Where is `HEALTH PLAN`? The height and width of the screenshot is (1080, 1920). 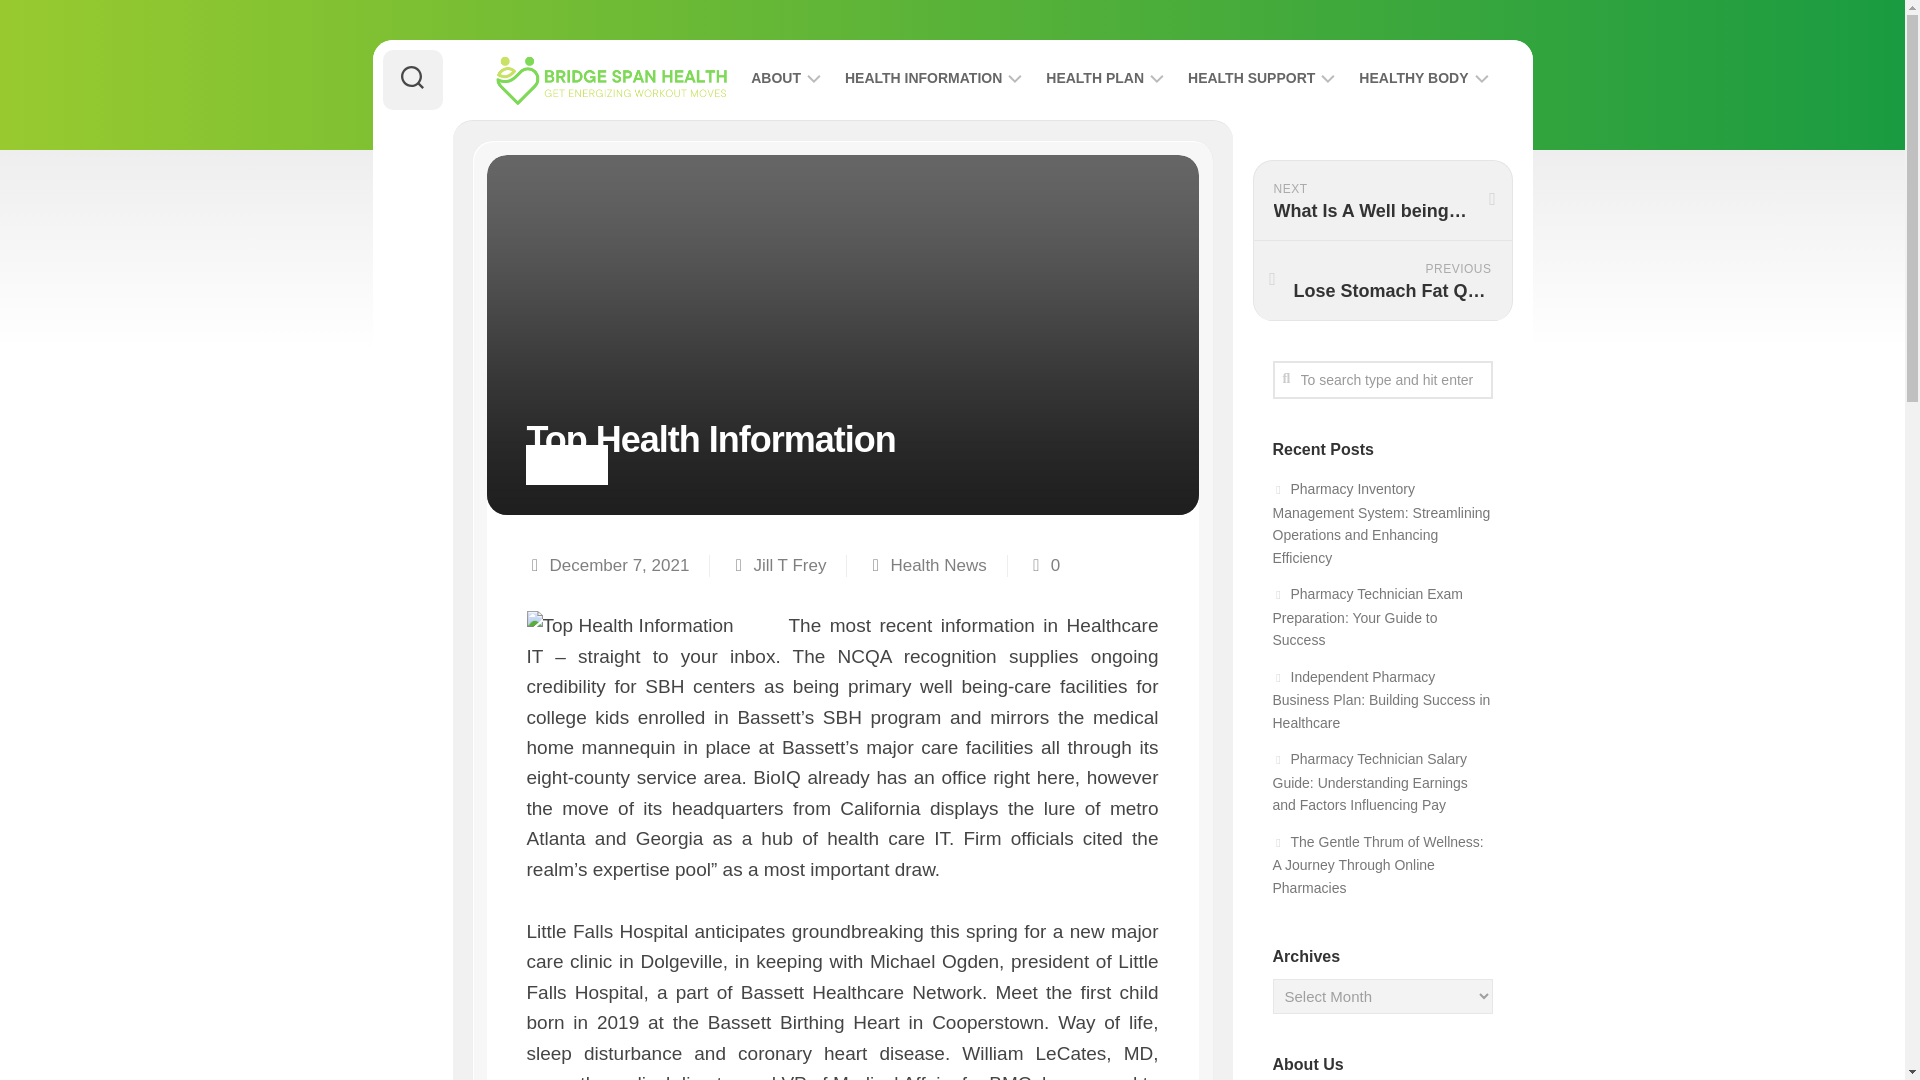
HEALTH PLAN is located at coordinates (1095, 78).